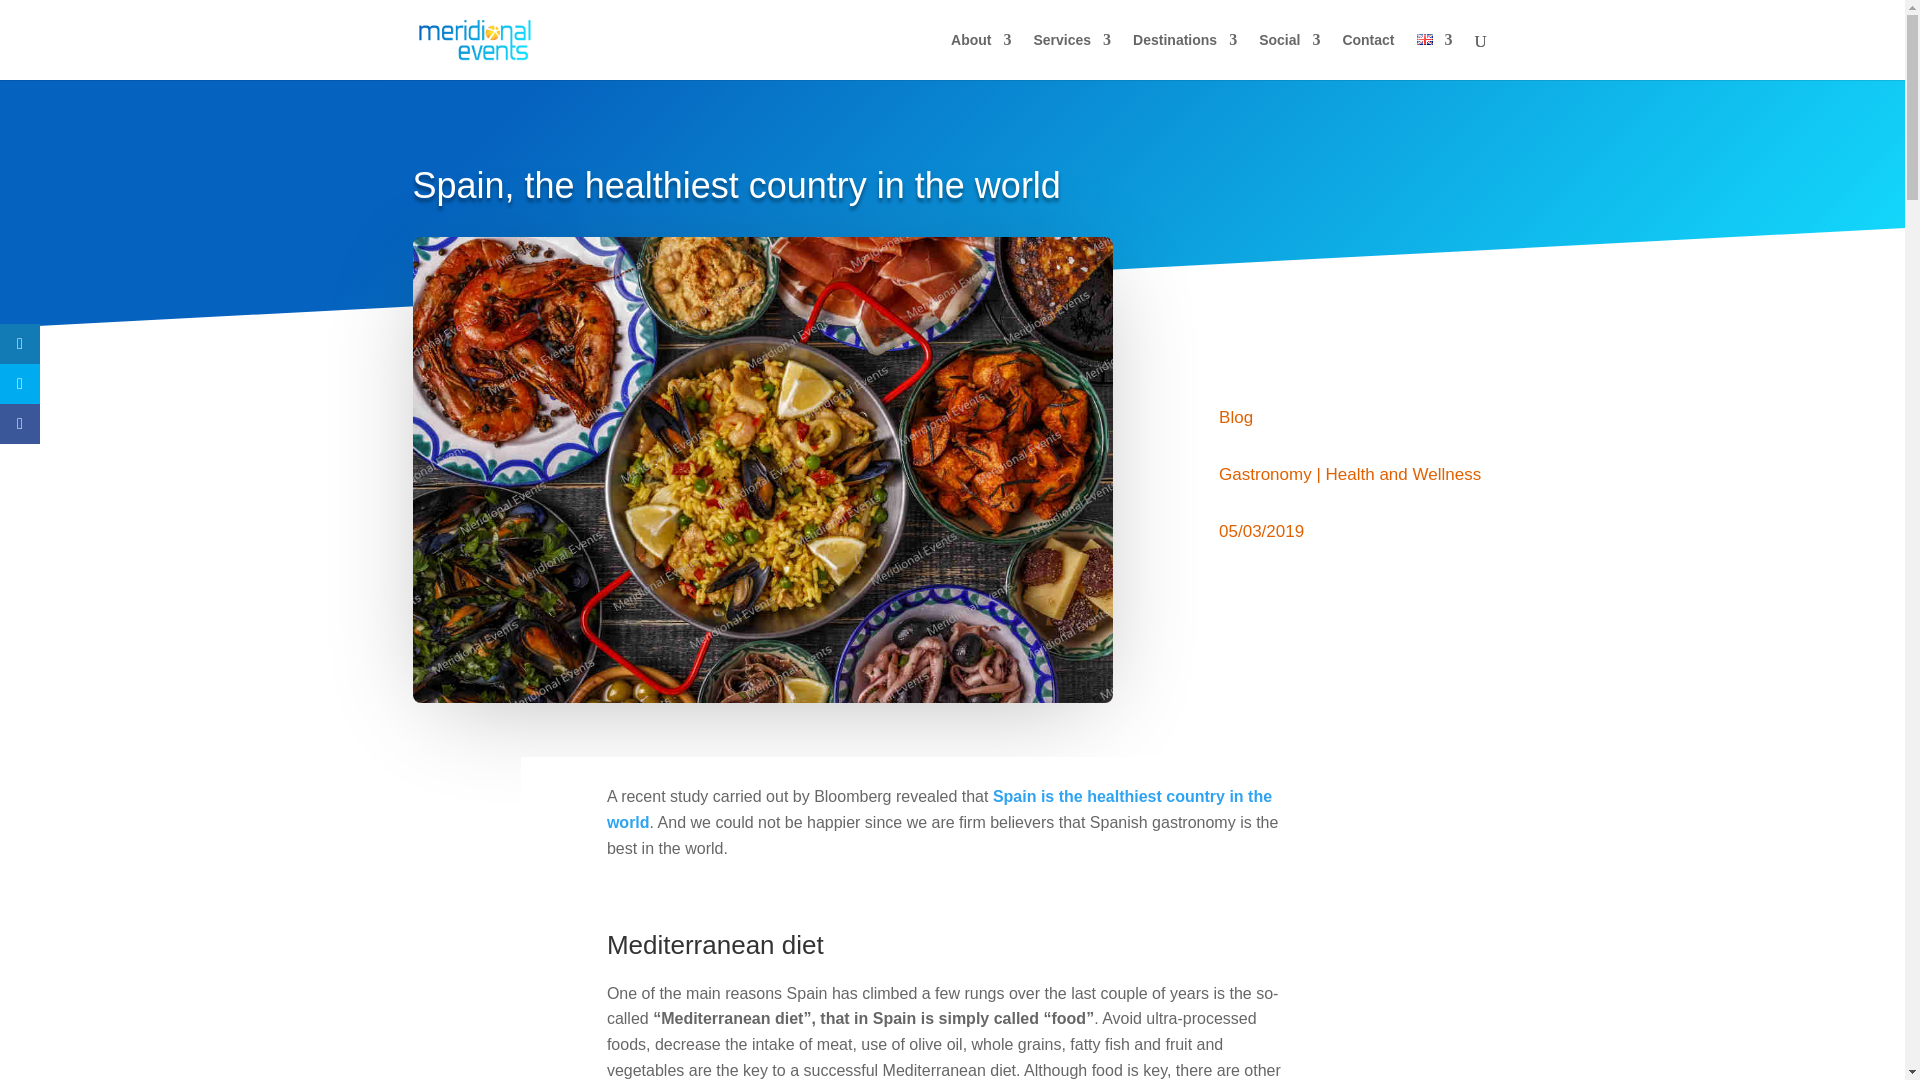  What do you see at coordinates (1072, 56) in the screenshot?
I see `Services` at bounding box center [1072, 56].